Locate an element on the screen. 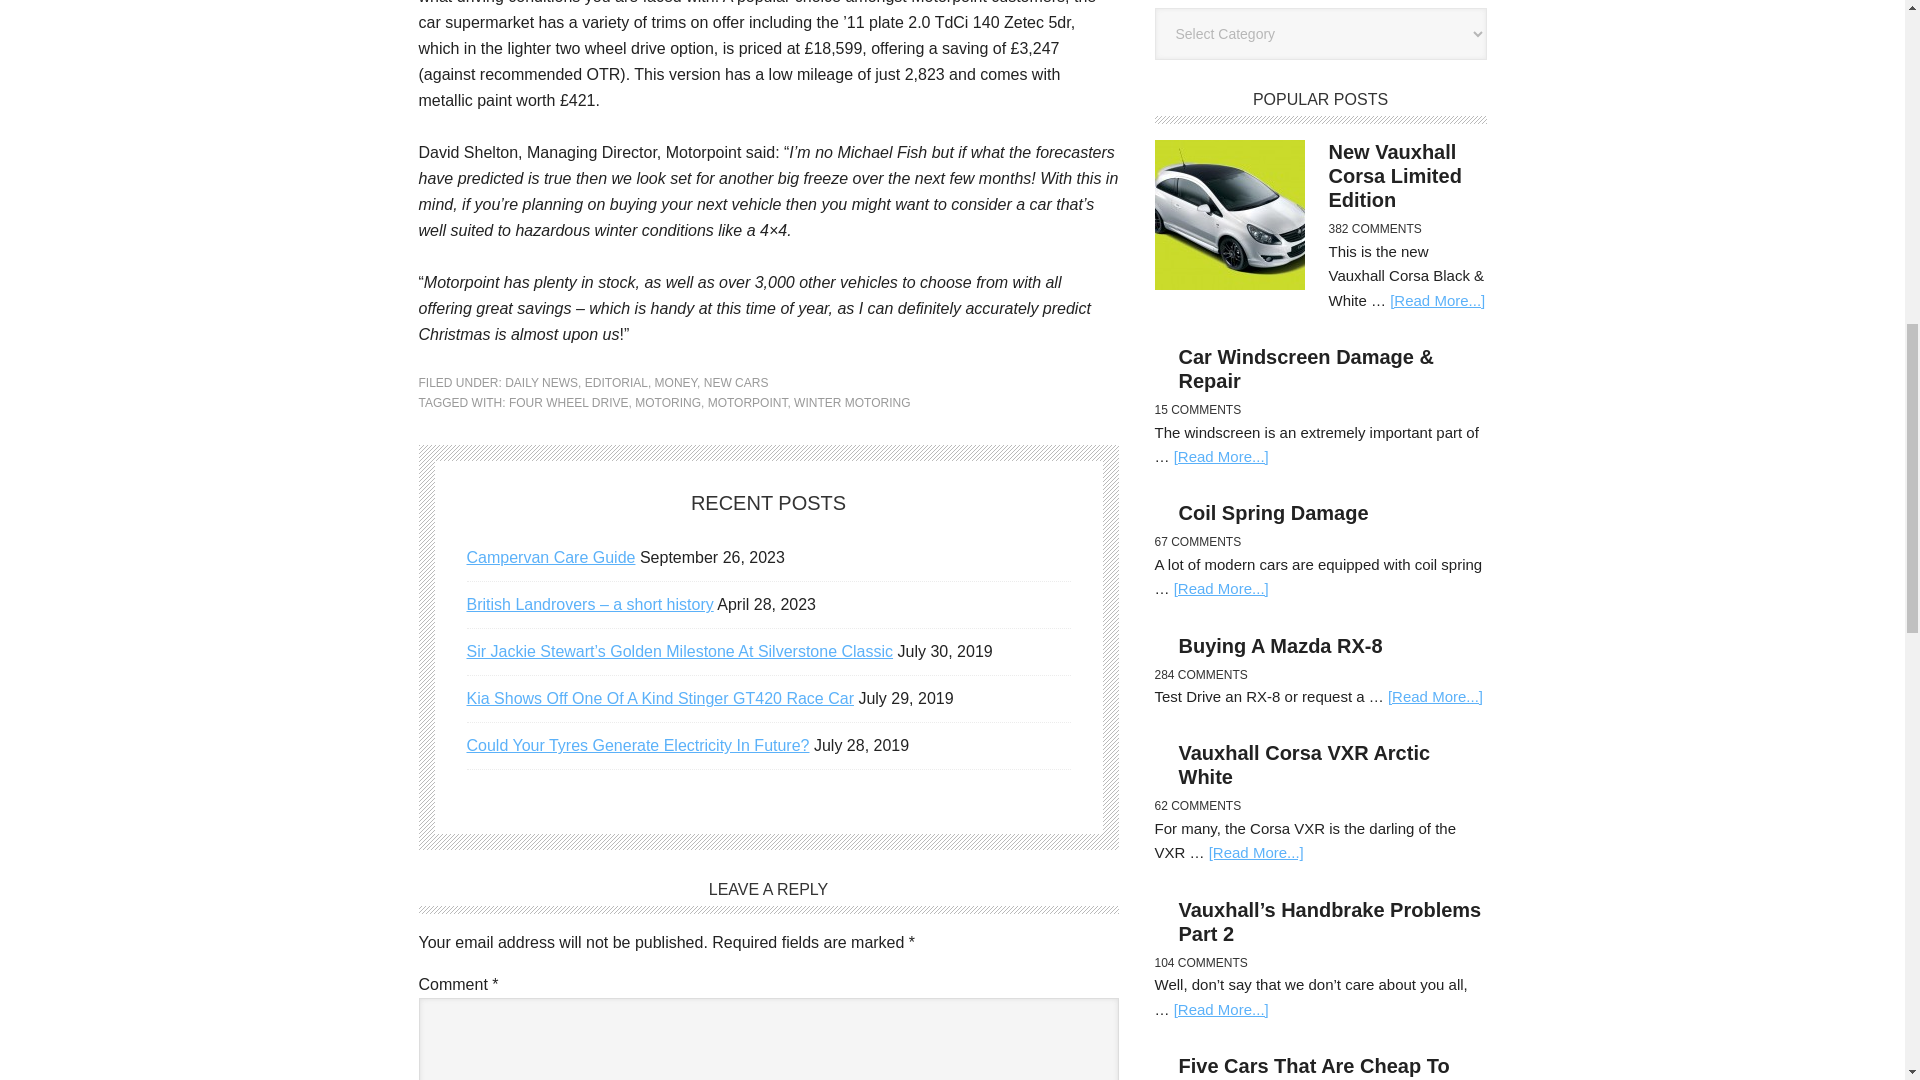 This screenshot has height=1080, width=1920. 382 COMMENTS is located at coordinates (1374, 229).